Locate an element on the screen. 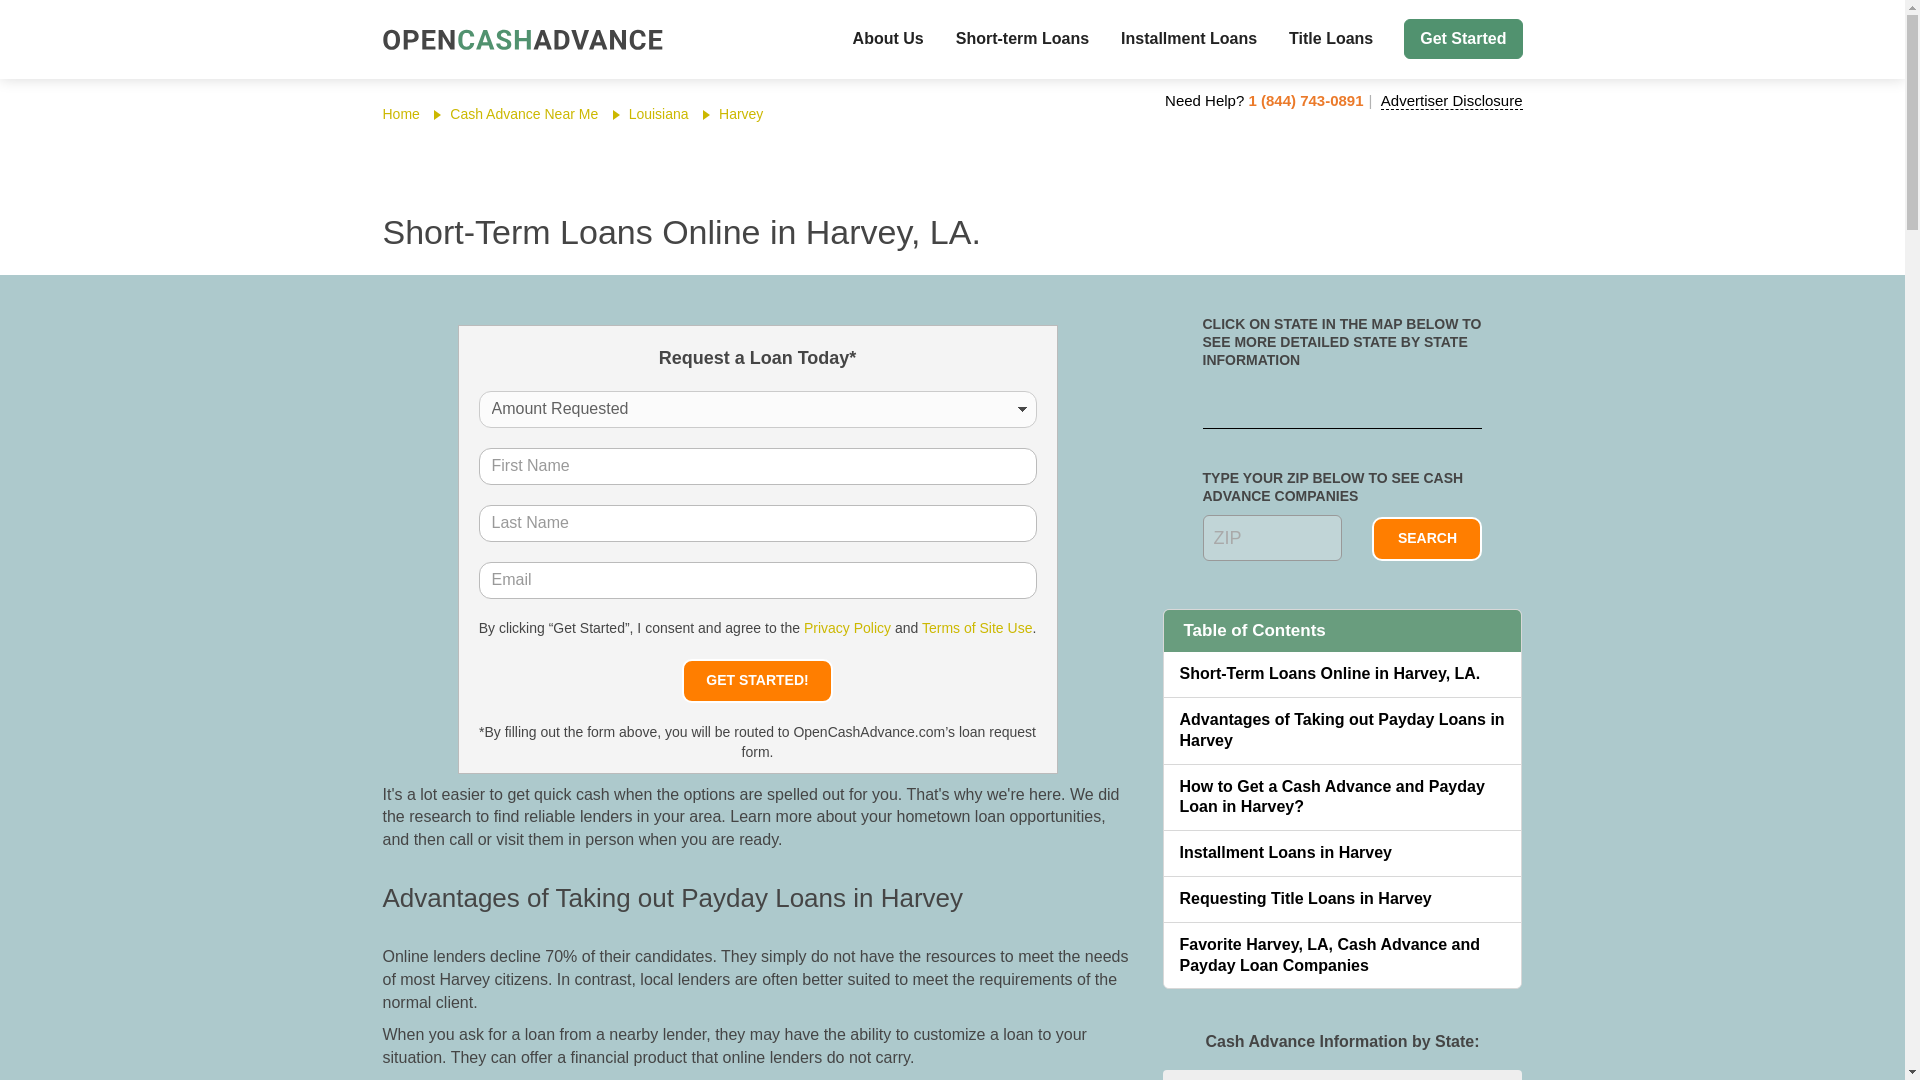 The image size is (1920, 1080). Short-Term Loans Online in Harvey, LA. is located at coordinates (1342, 674).